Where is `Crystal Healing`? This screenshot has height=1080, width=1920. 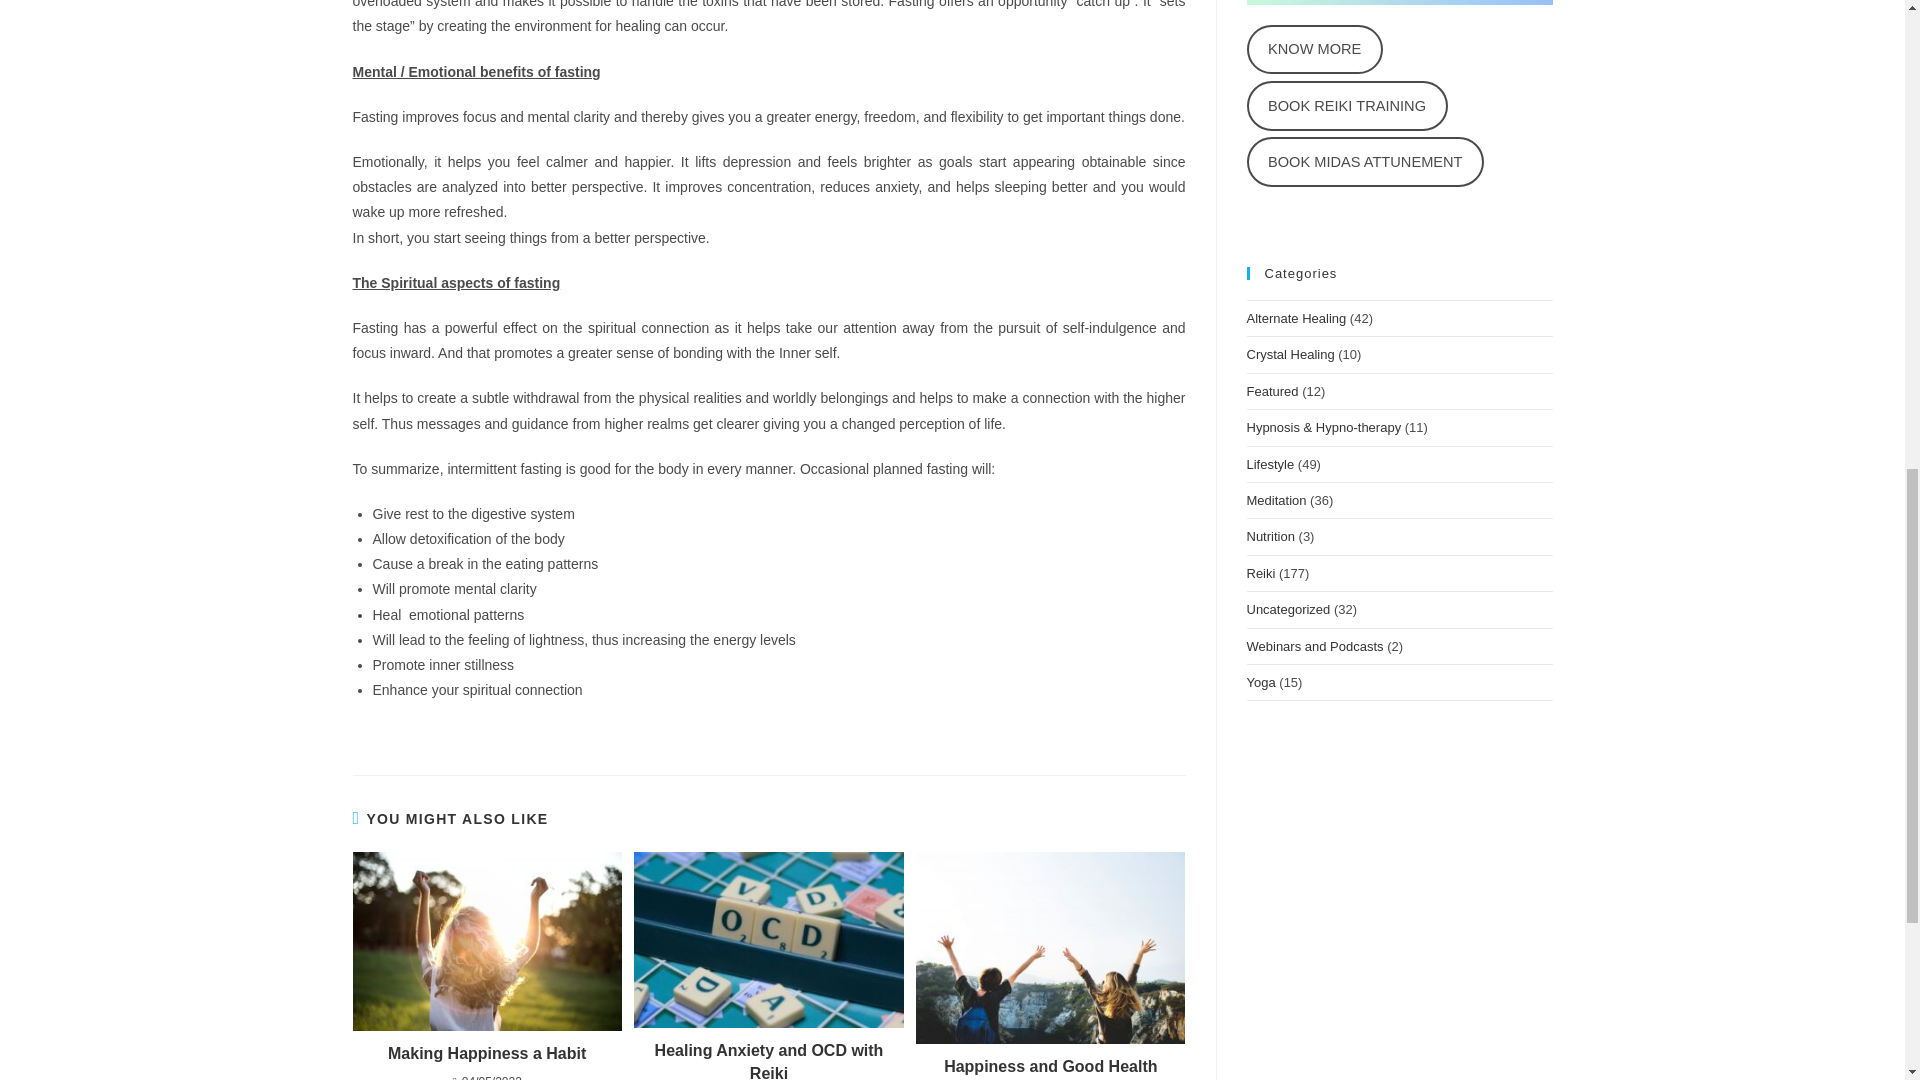 Crystal Healing is located at coordinates (1290, 354).